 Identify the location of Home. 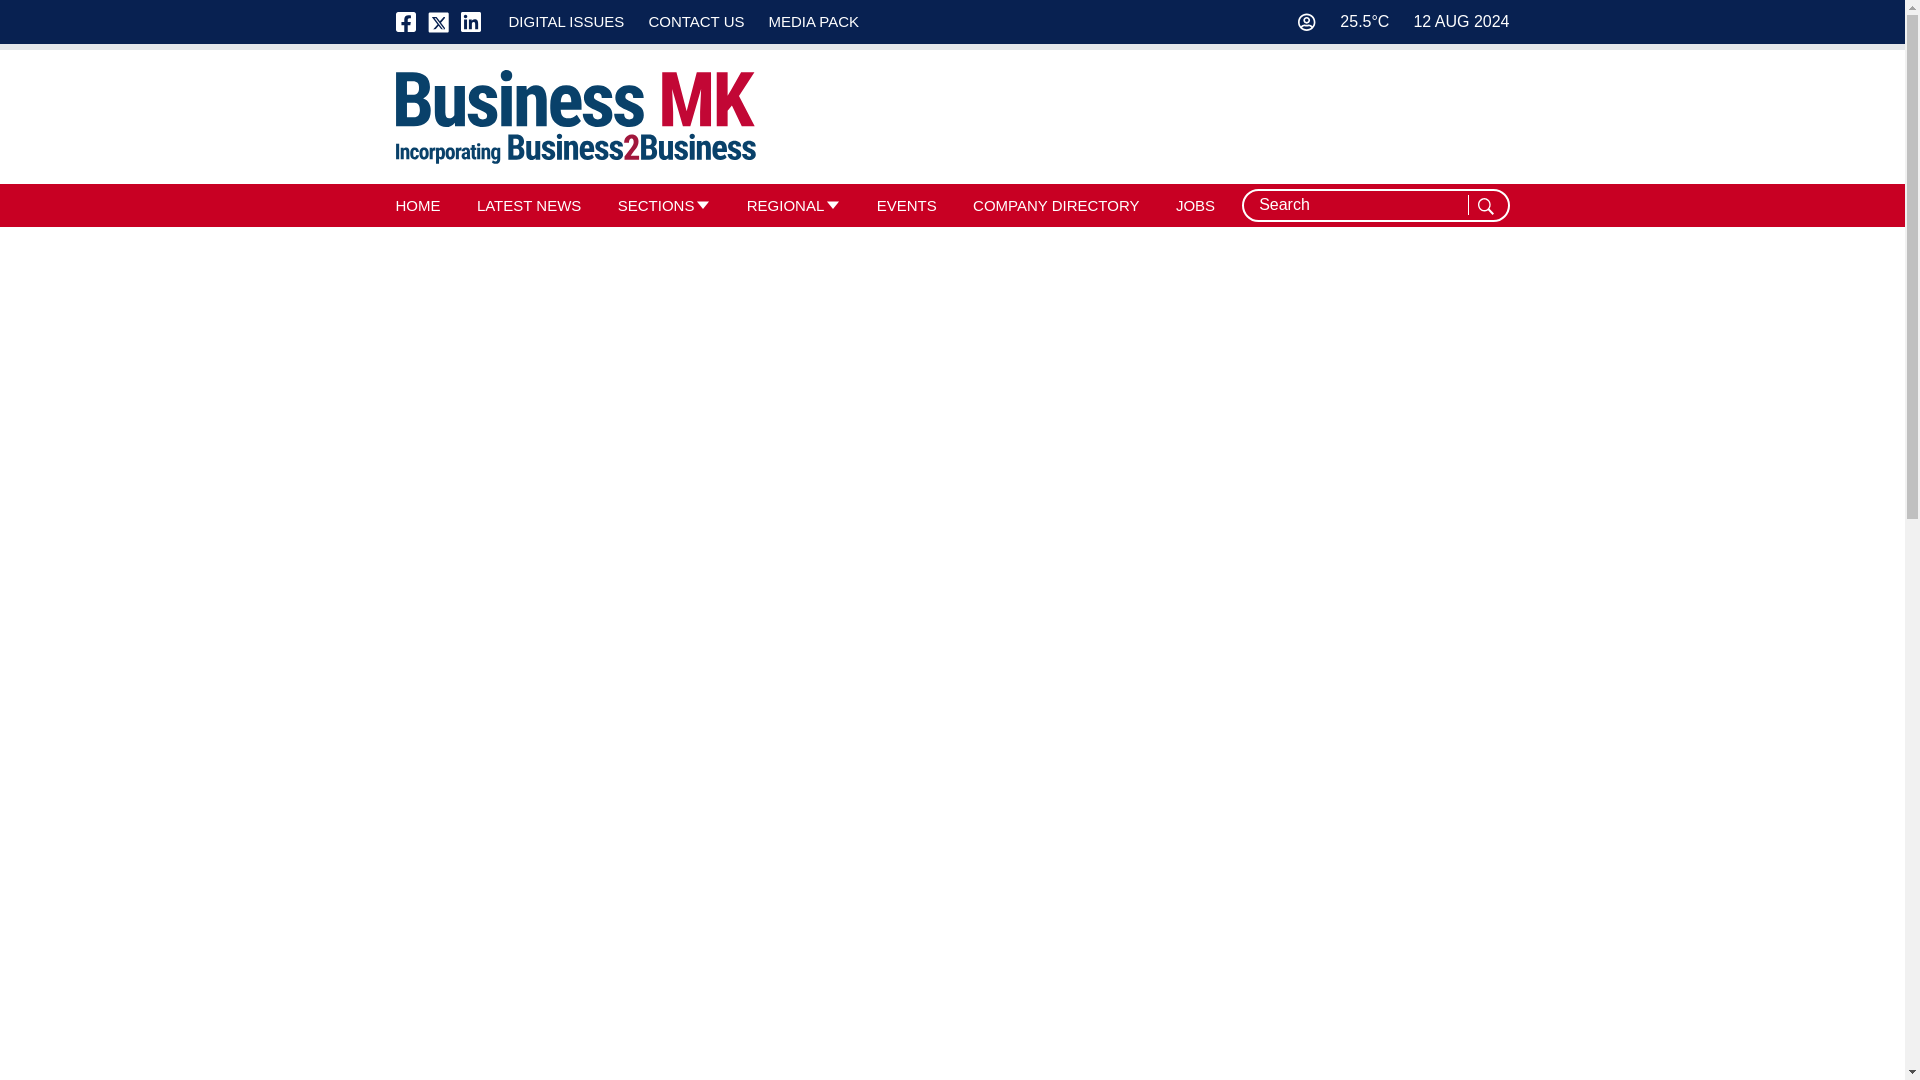
(576, 117).